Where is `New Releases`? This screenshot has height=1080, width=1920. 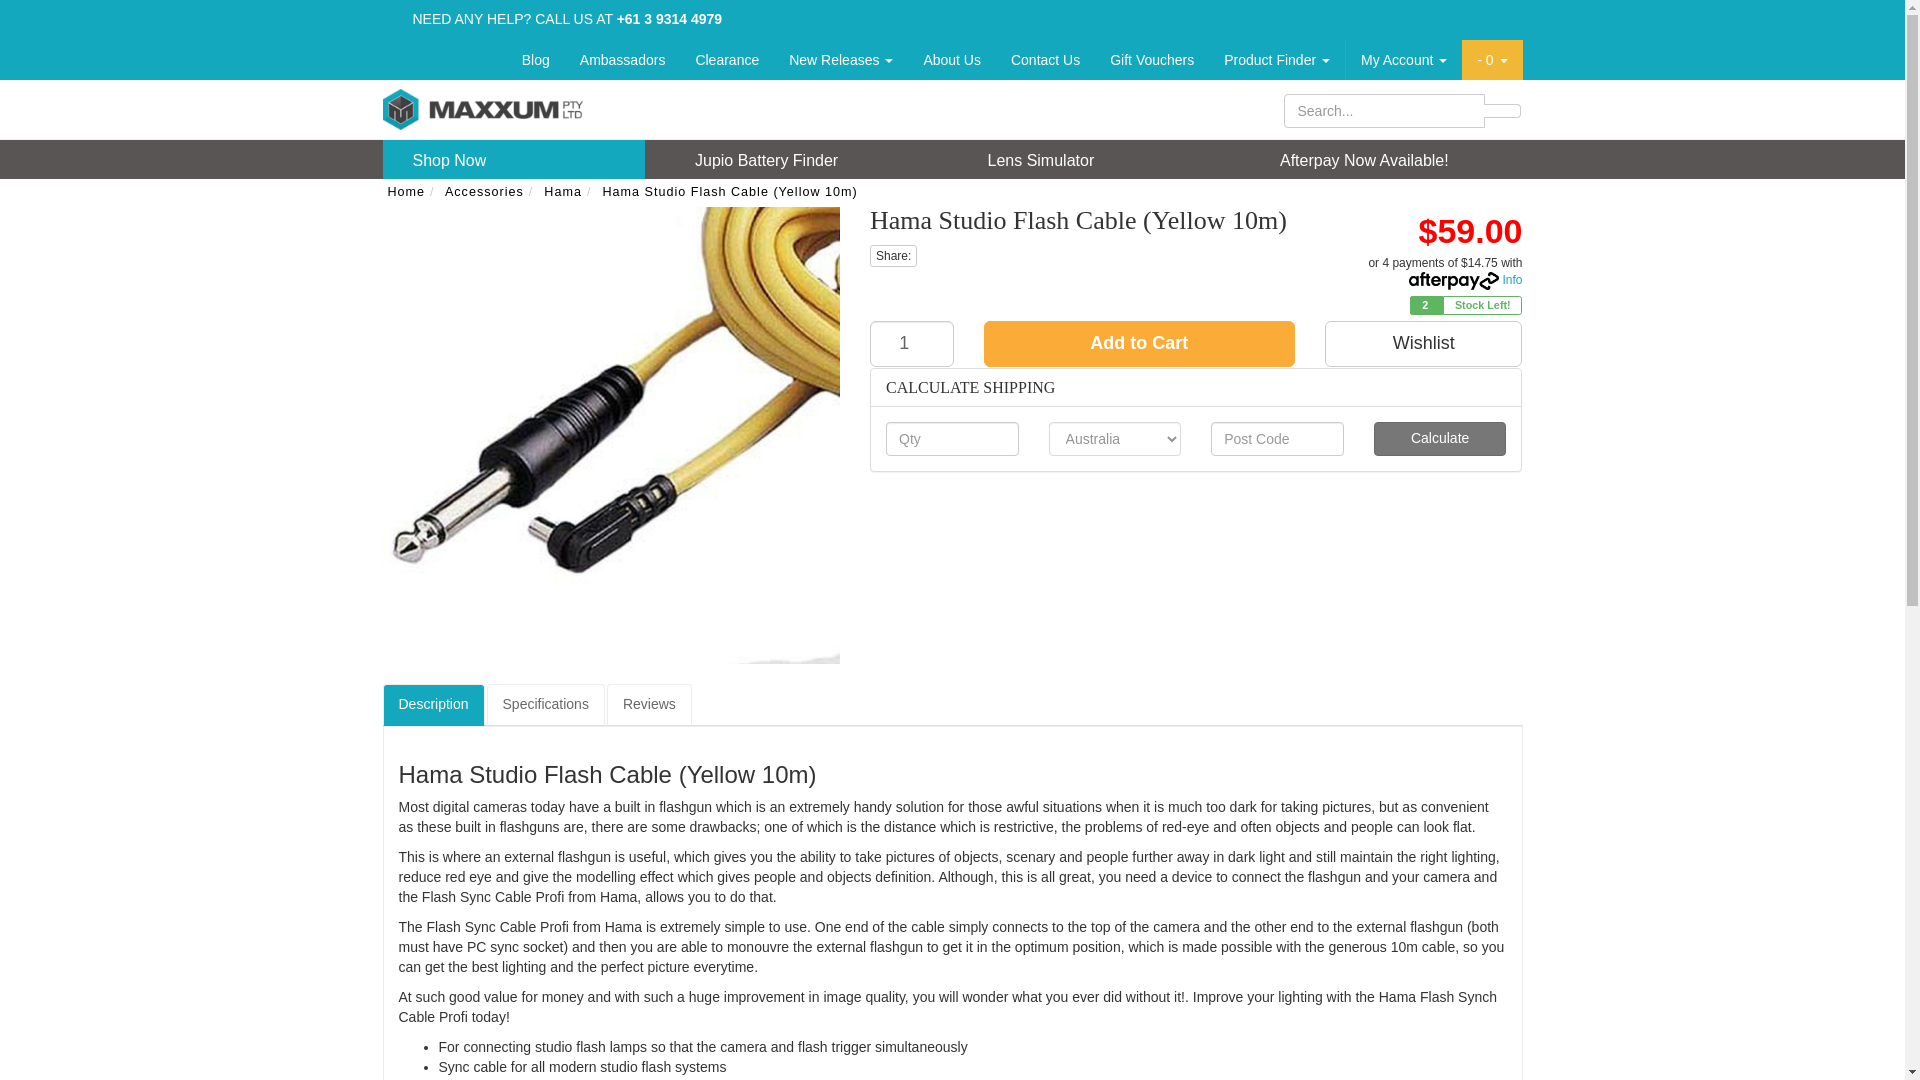 New Releases is located at coordinates (840, 59).